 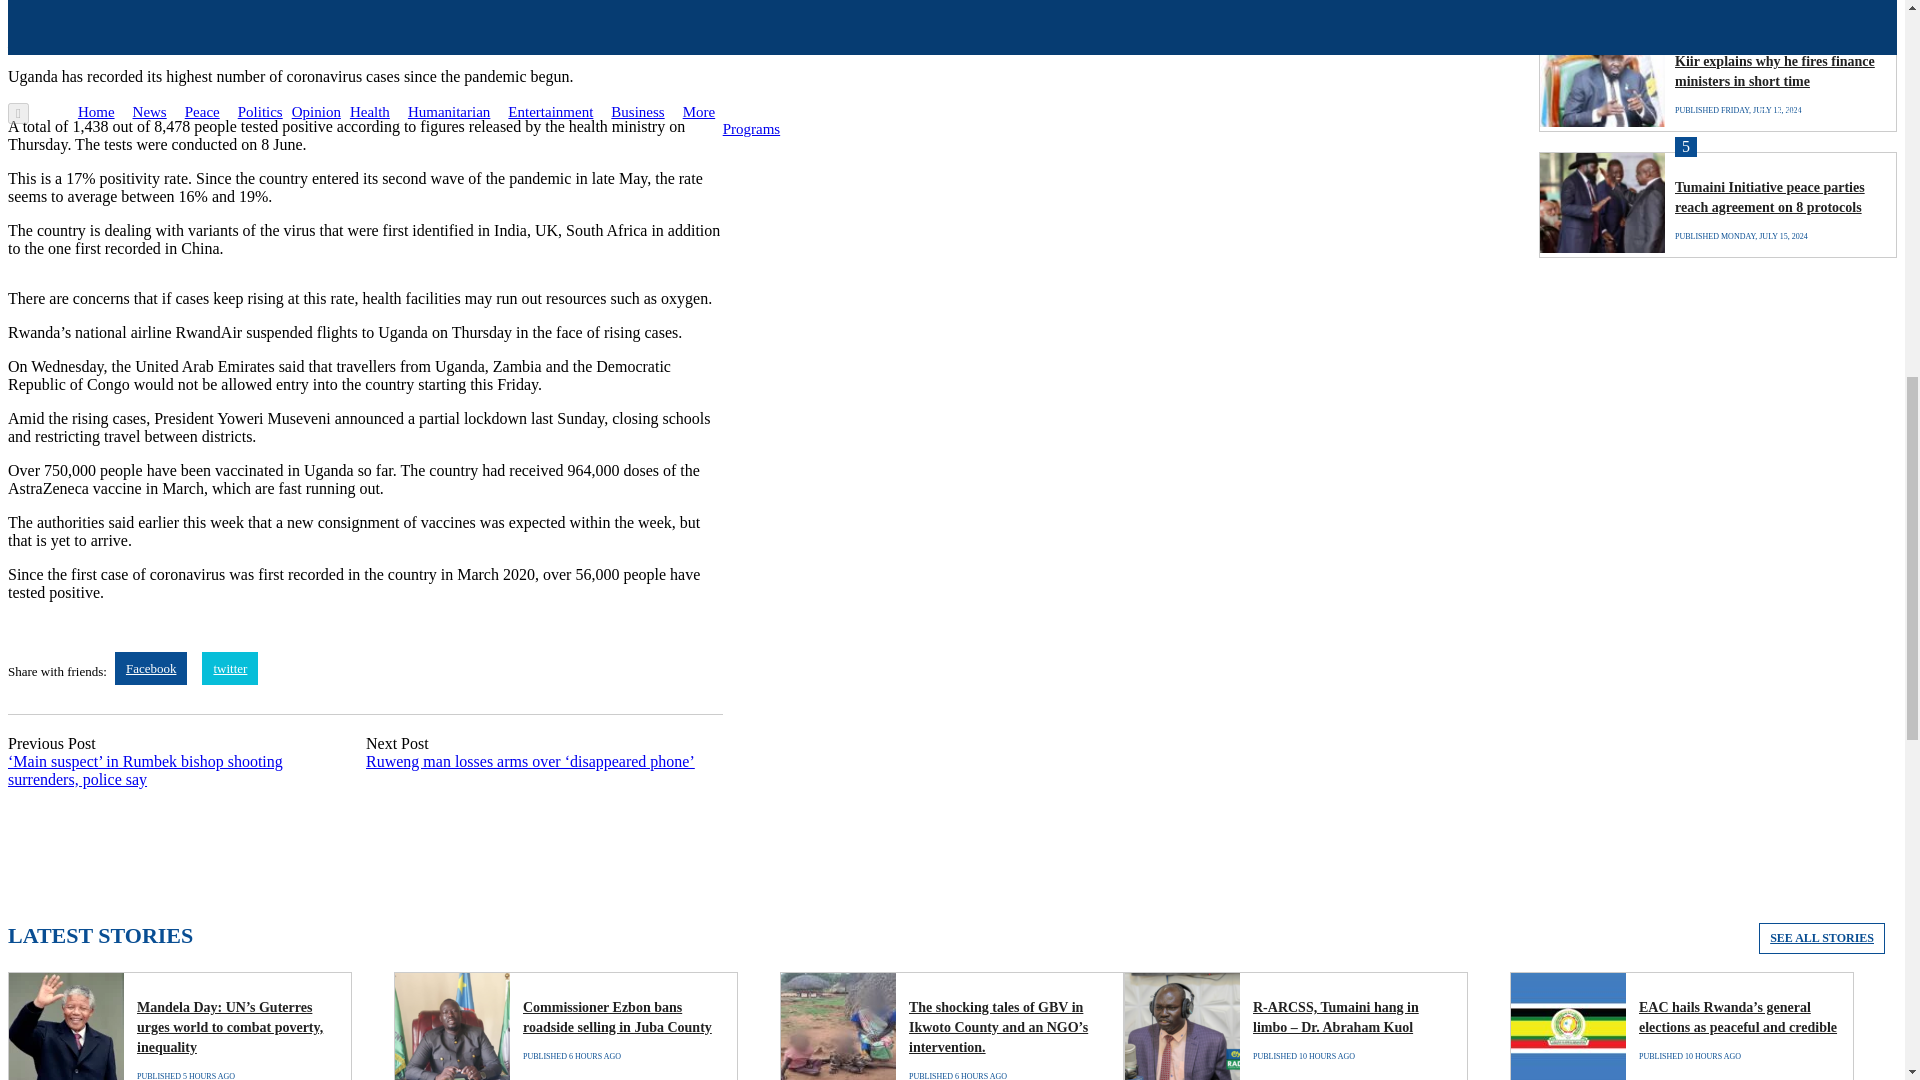 What do you see at coordinates (152, 668) in the screenshot?
I see `Facebook` at bounding box center [152, 668].